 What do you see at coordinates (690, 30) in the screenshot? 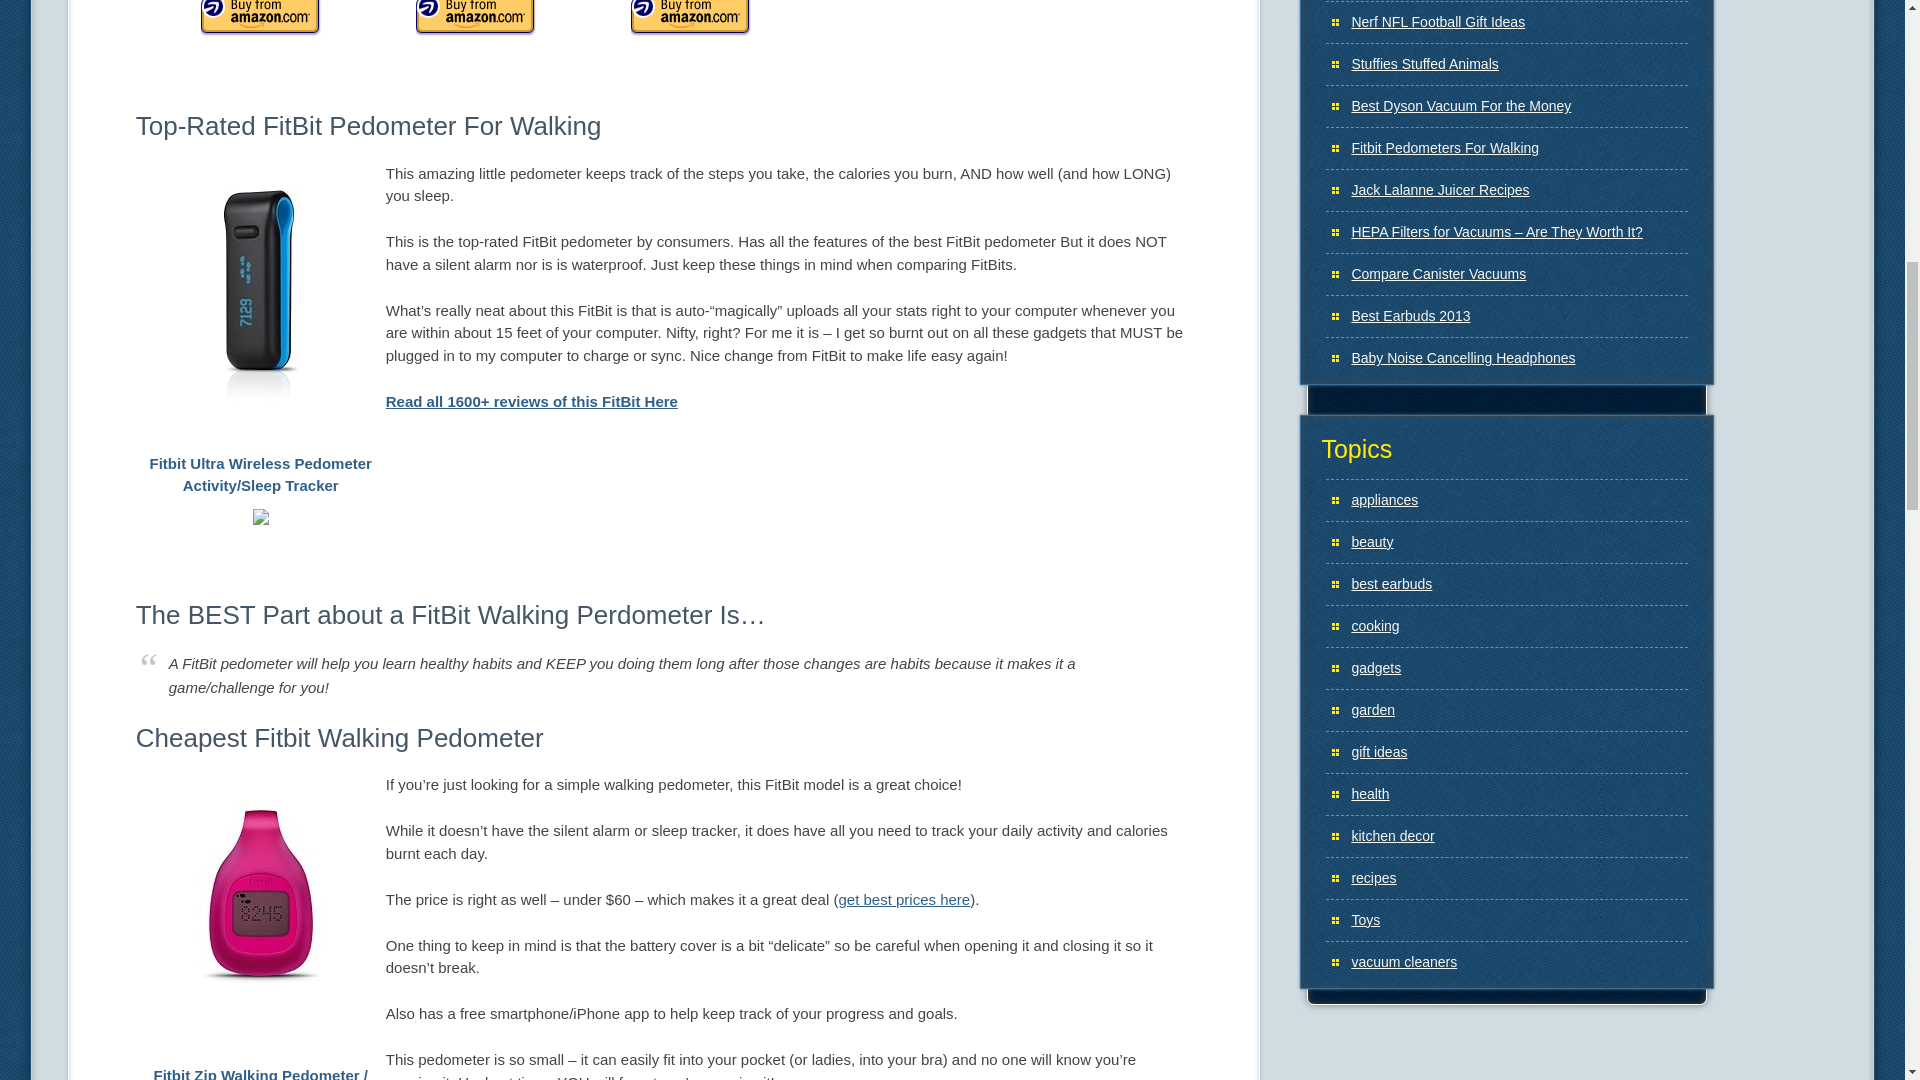
I see `Safety Leash for Pedometer` at bounding box center [690, 30].